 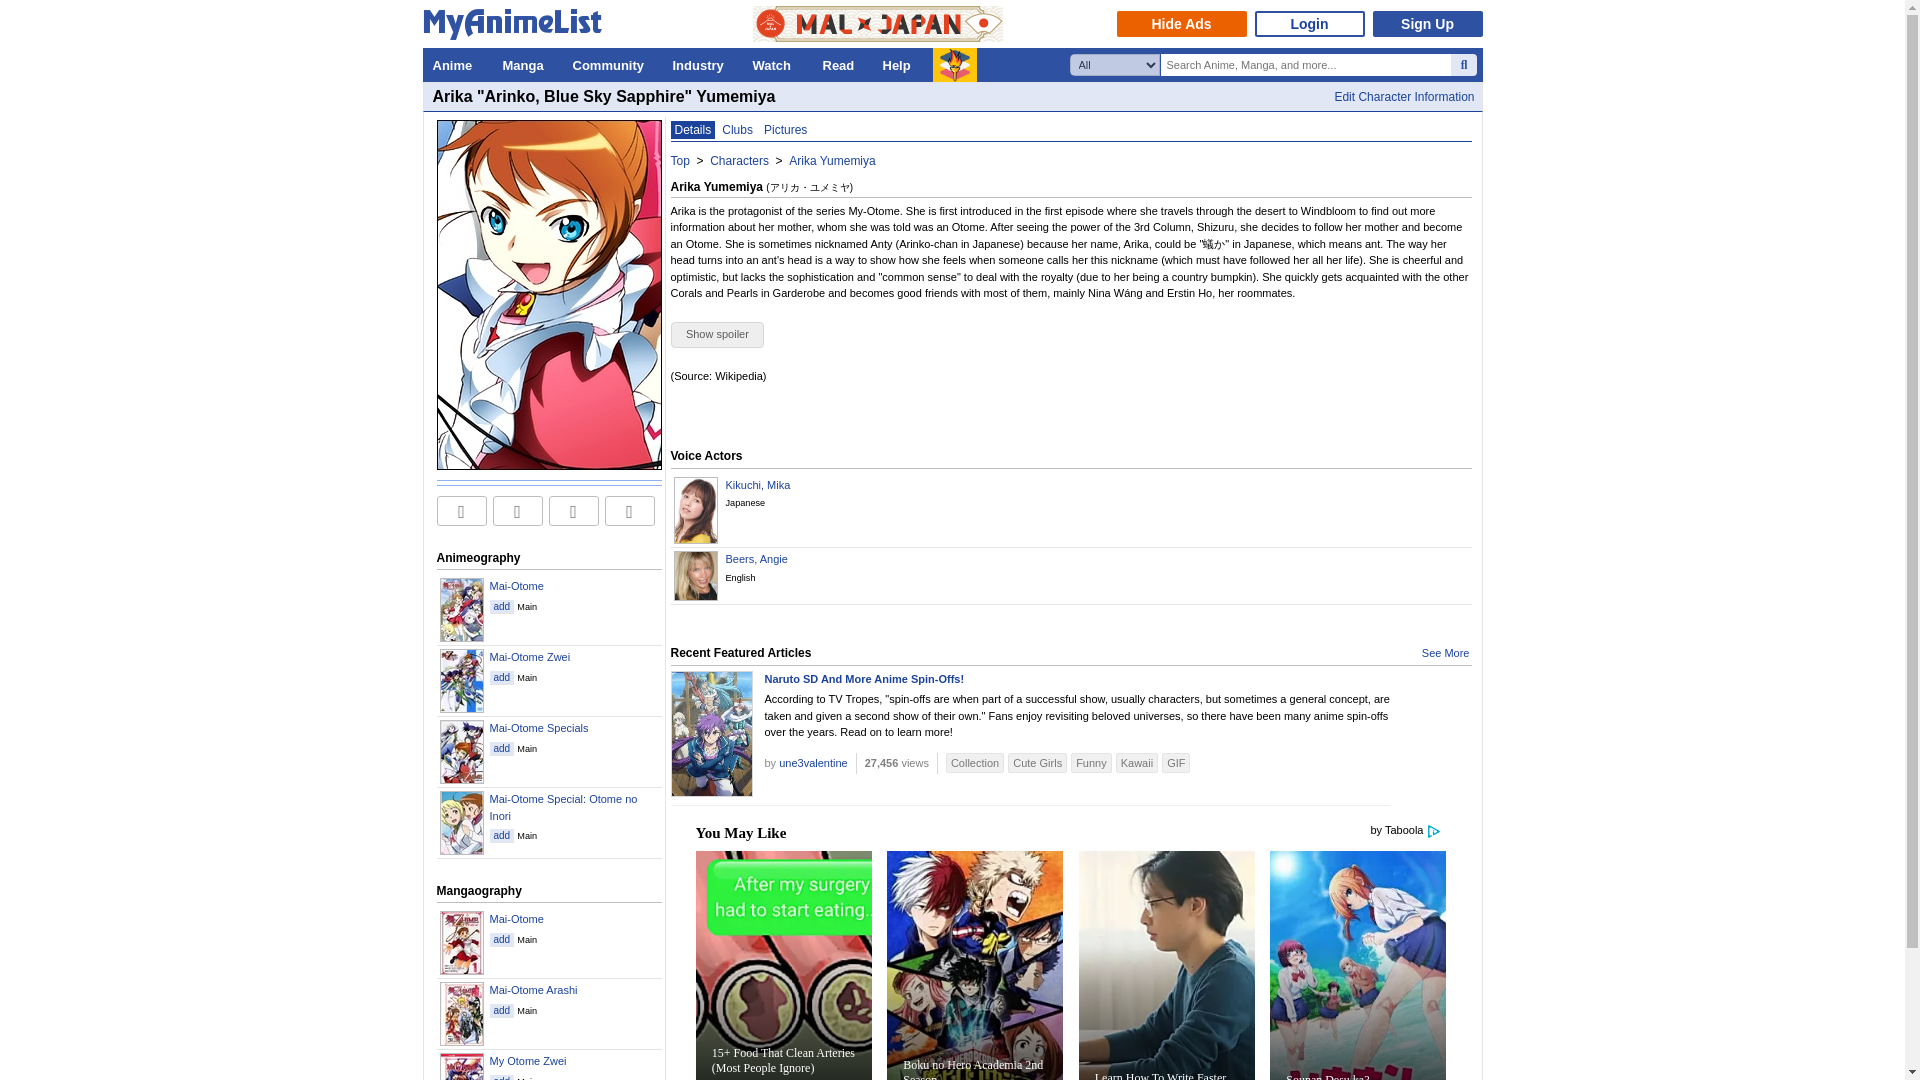 I want to click on Manga, so click(x=526, y=64).